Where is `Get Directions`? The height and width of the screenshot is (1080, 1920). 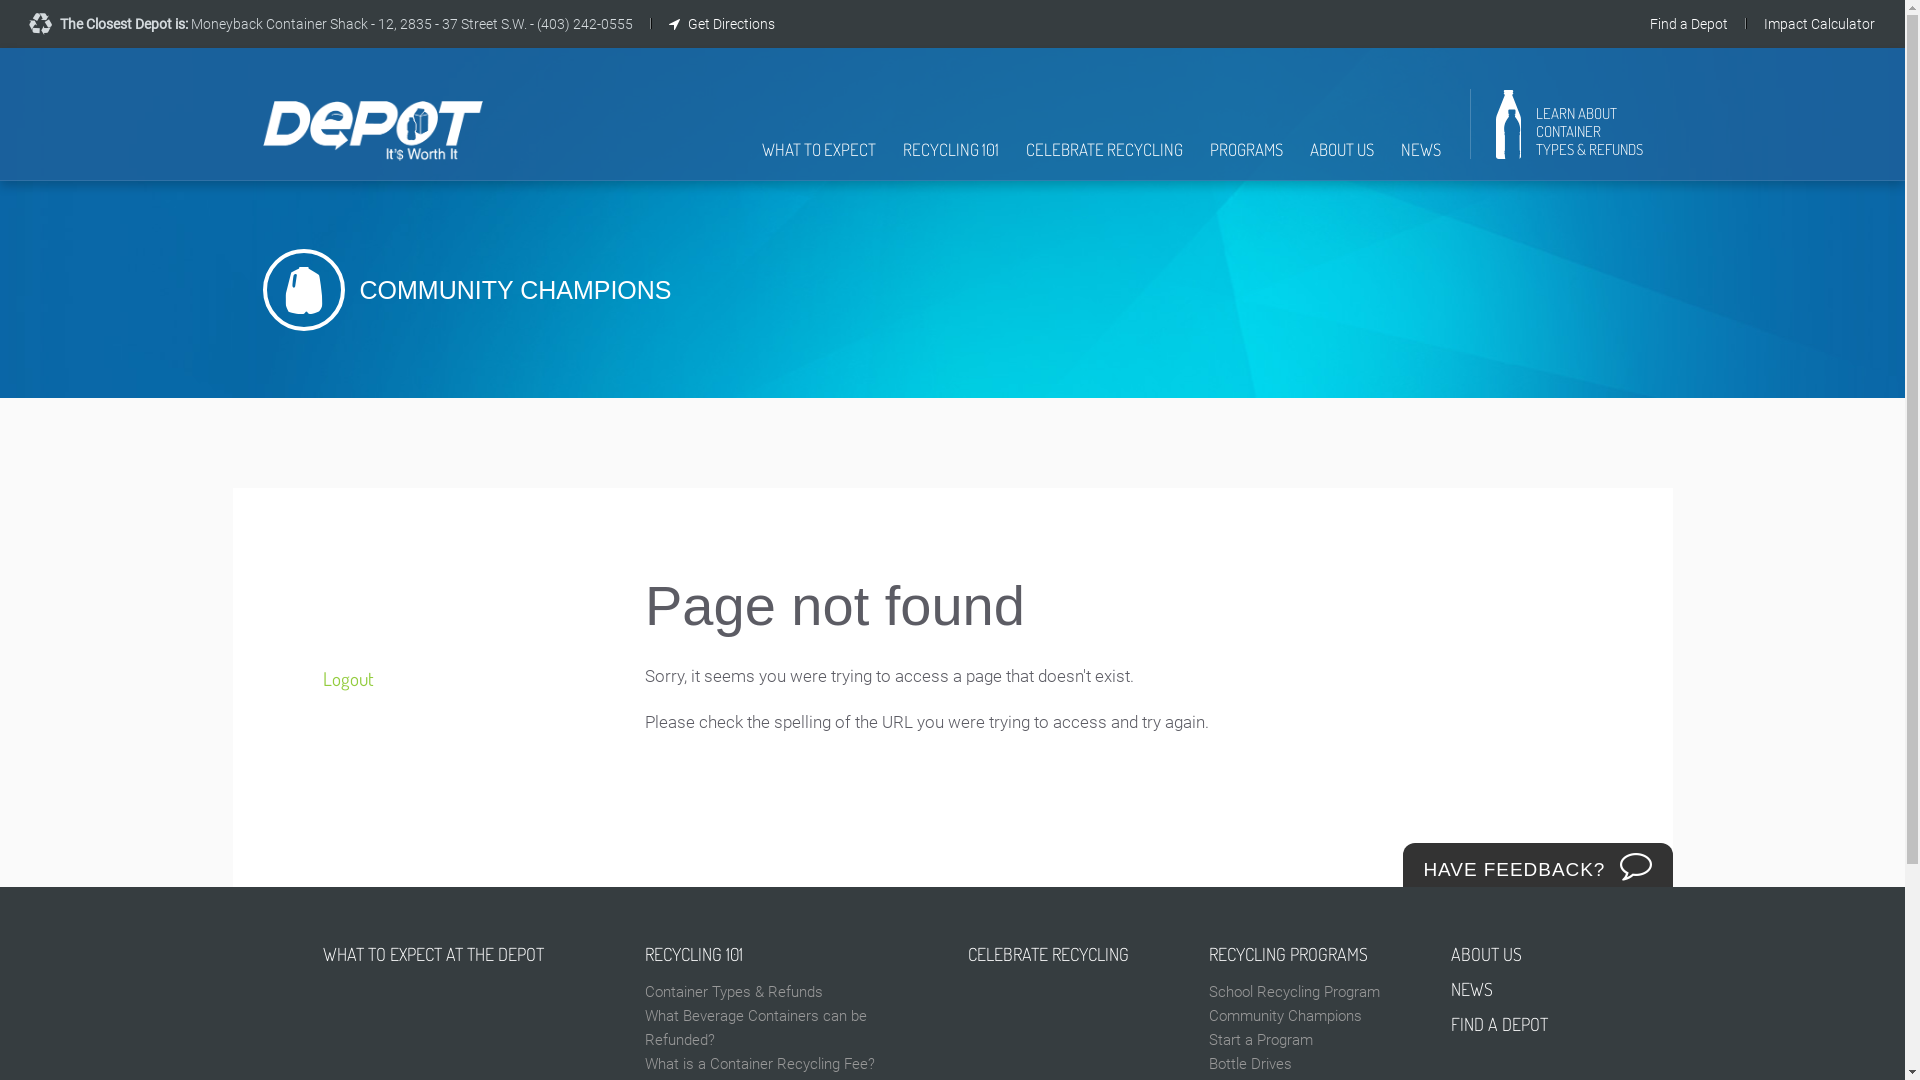 Get Directions is located at coordinates (722, 24).